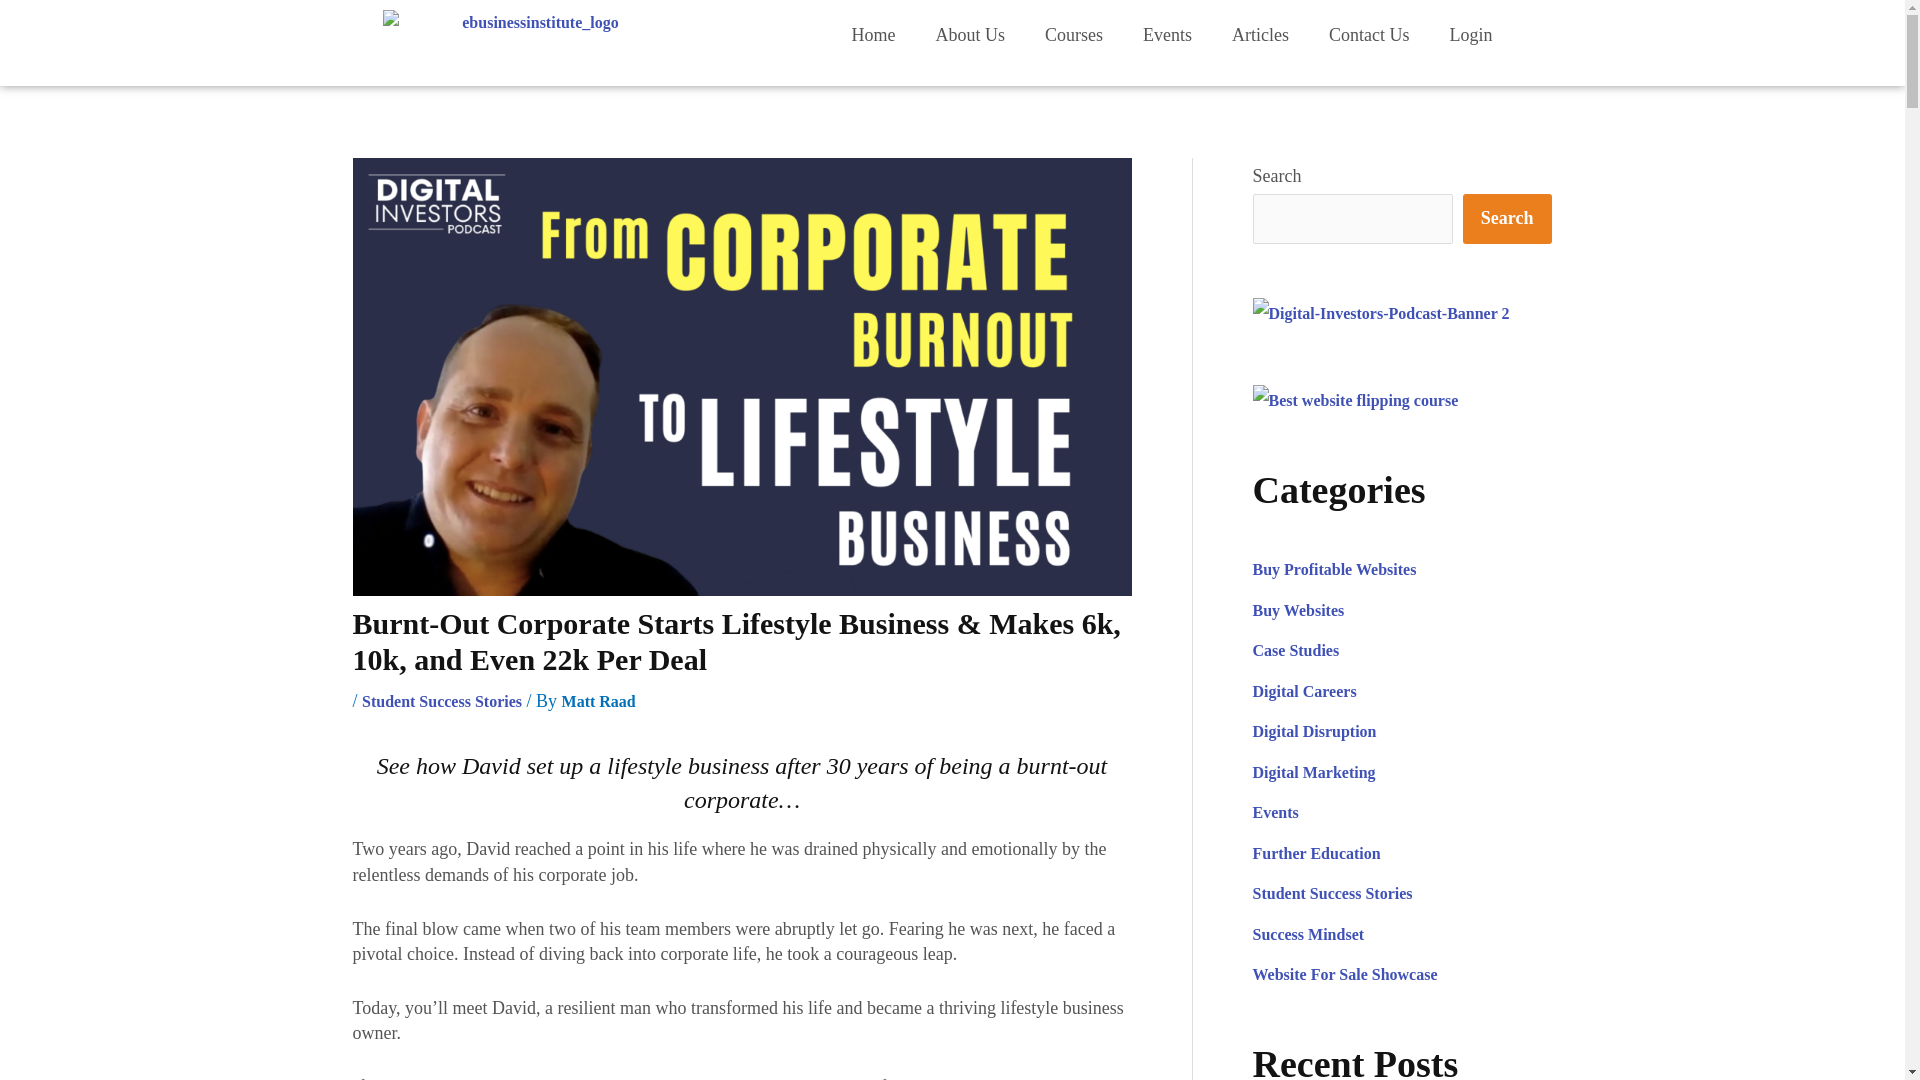 This screenshot has height=1080, width=1920. Describe the element at coordinates (442, 701) in the screenshot. I see `Student Success Stories` at that location.